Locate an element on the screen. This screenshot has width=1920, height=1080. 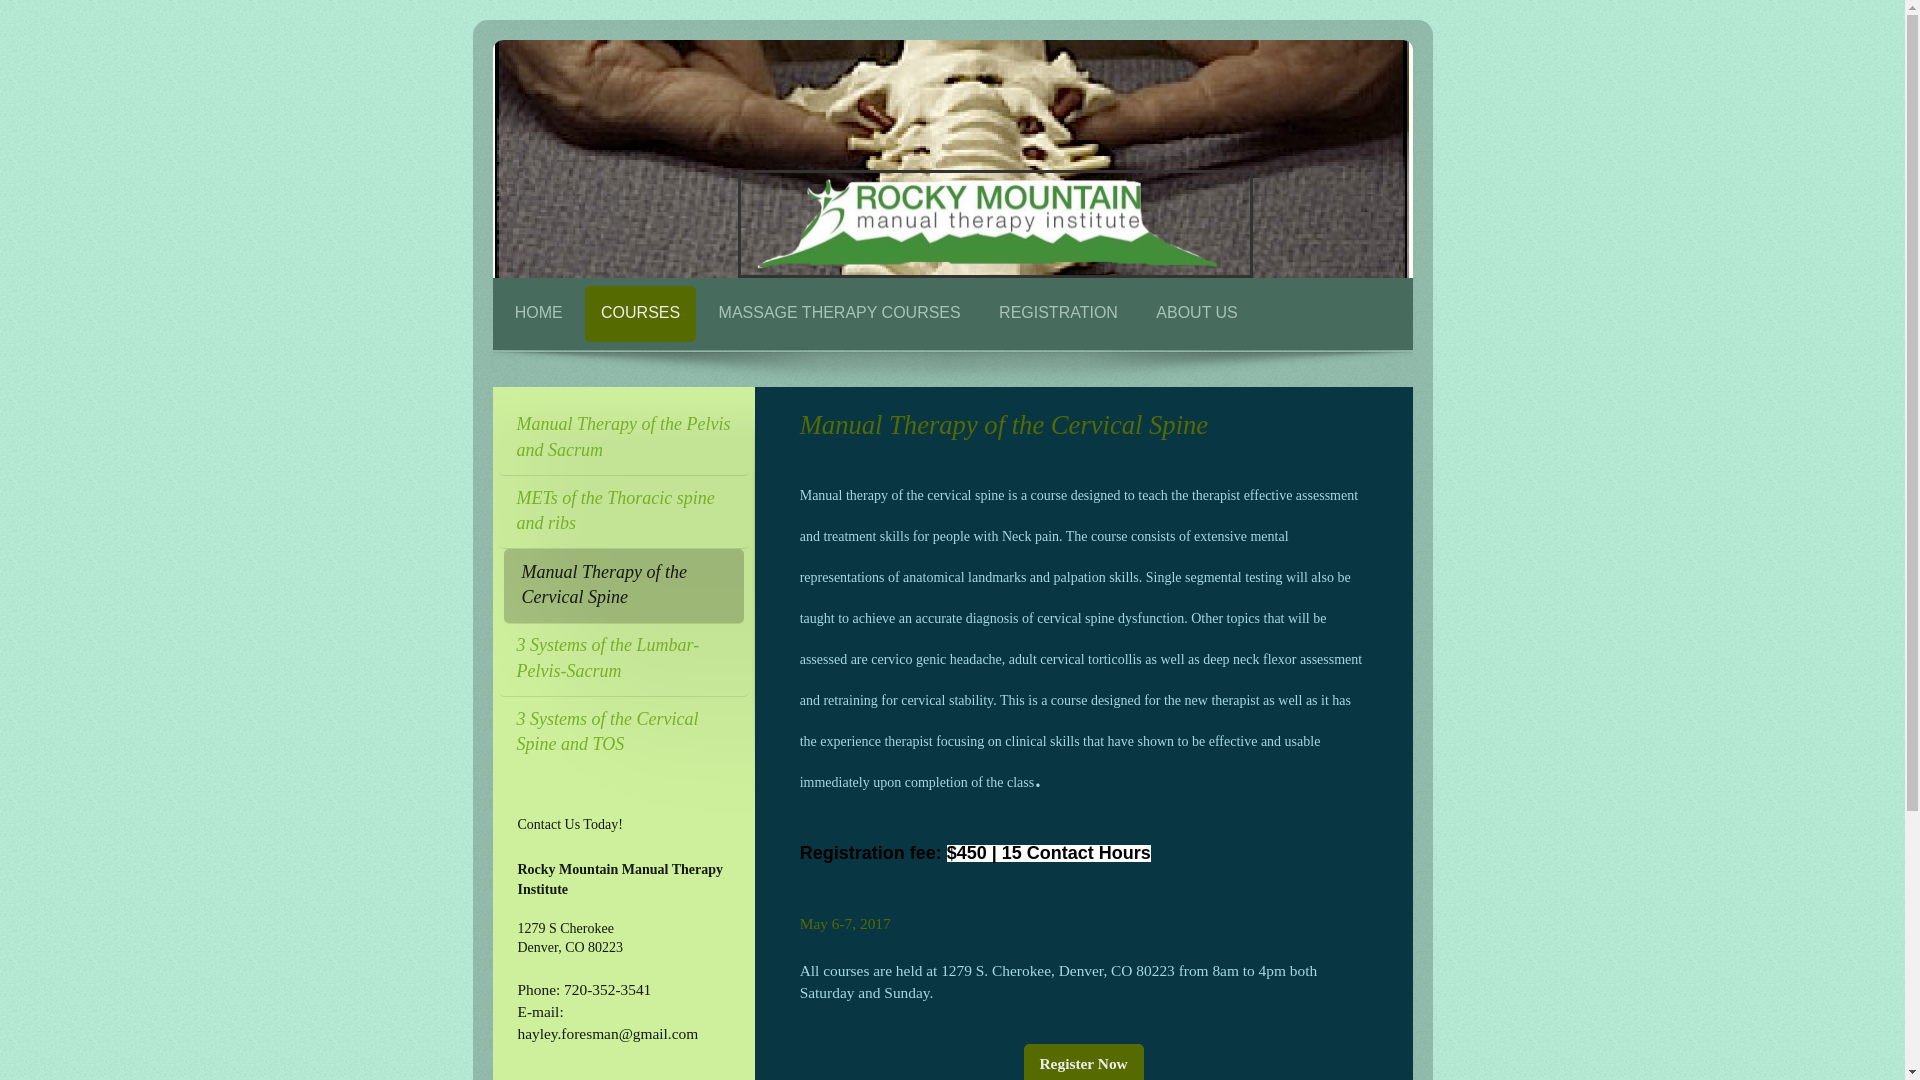
3 Systems of the Lumbar-Pelvis-Sacrum is located at coordinates (622, 660).